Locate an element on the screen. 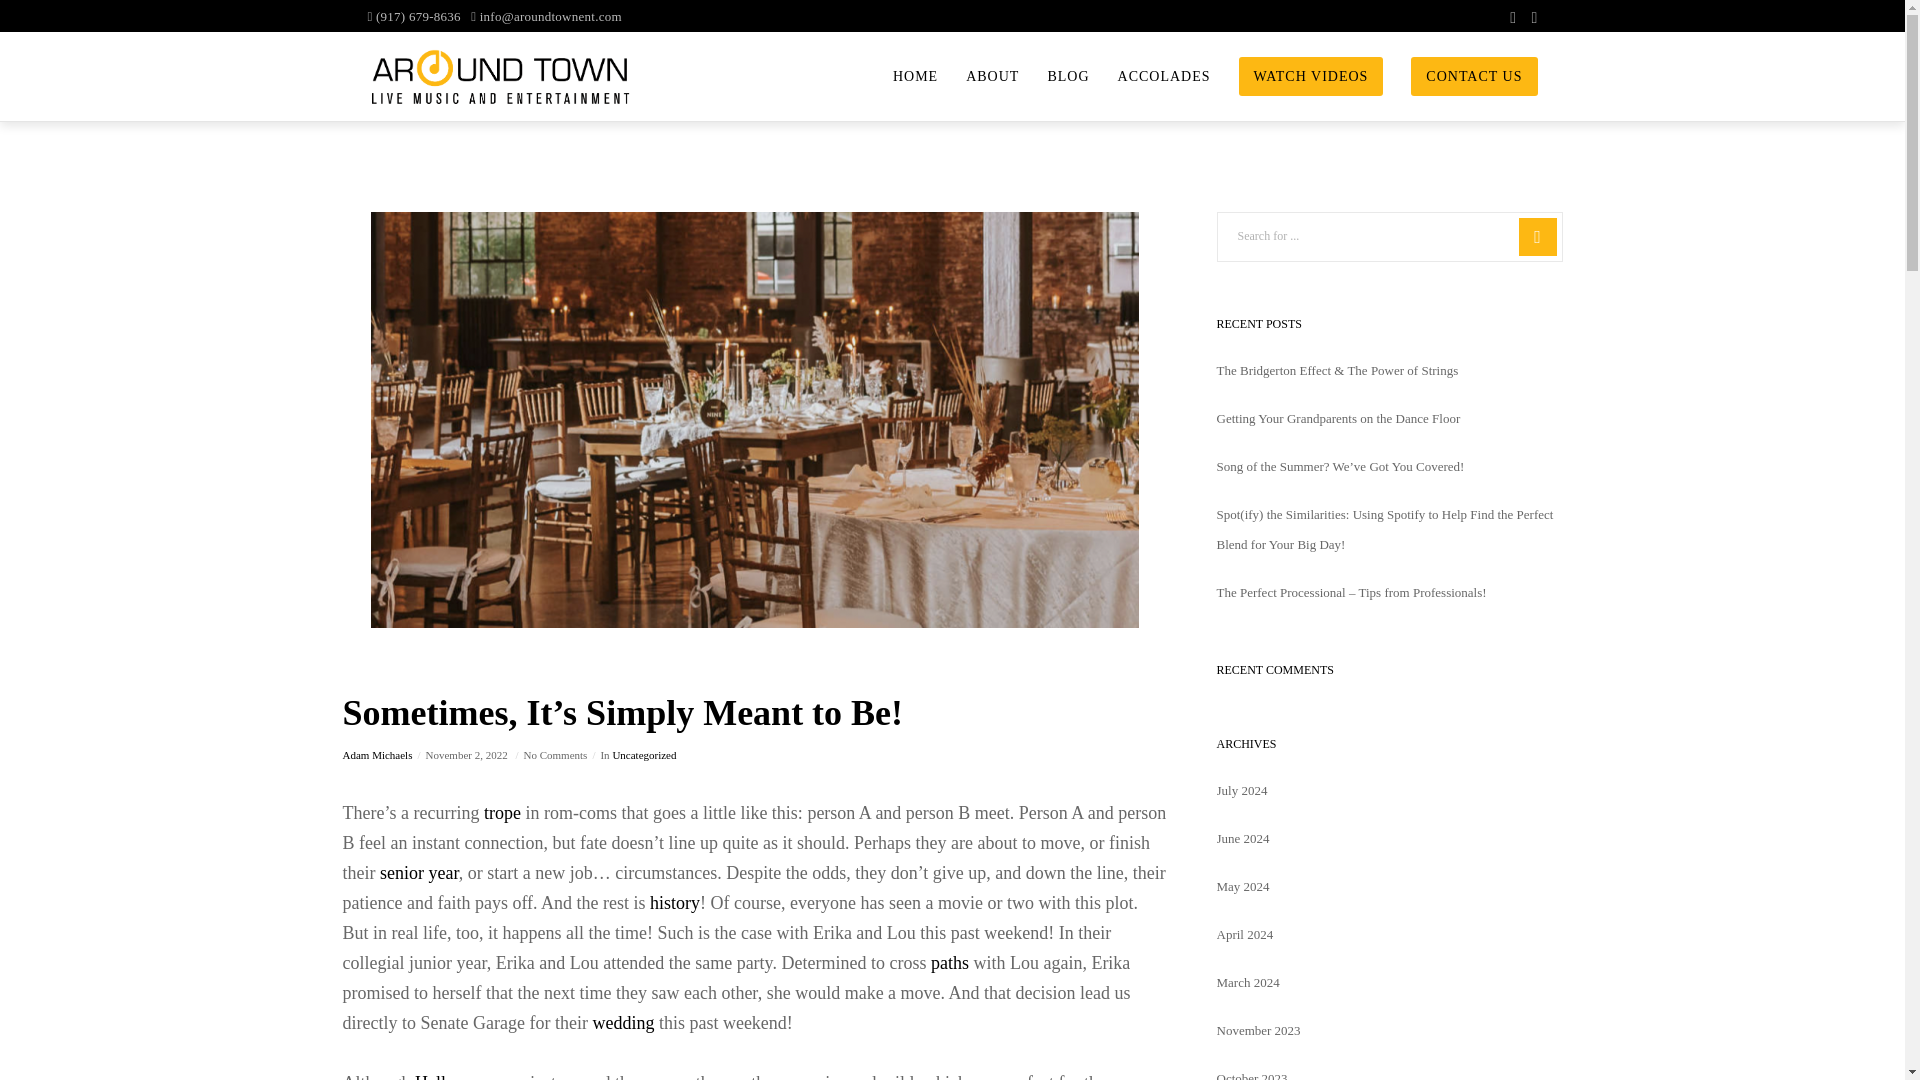 The width and height of the screenshot is (1920, 1080). ABOUT is located at coordinates (978, 77).